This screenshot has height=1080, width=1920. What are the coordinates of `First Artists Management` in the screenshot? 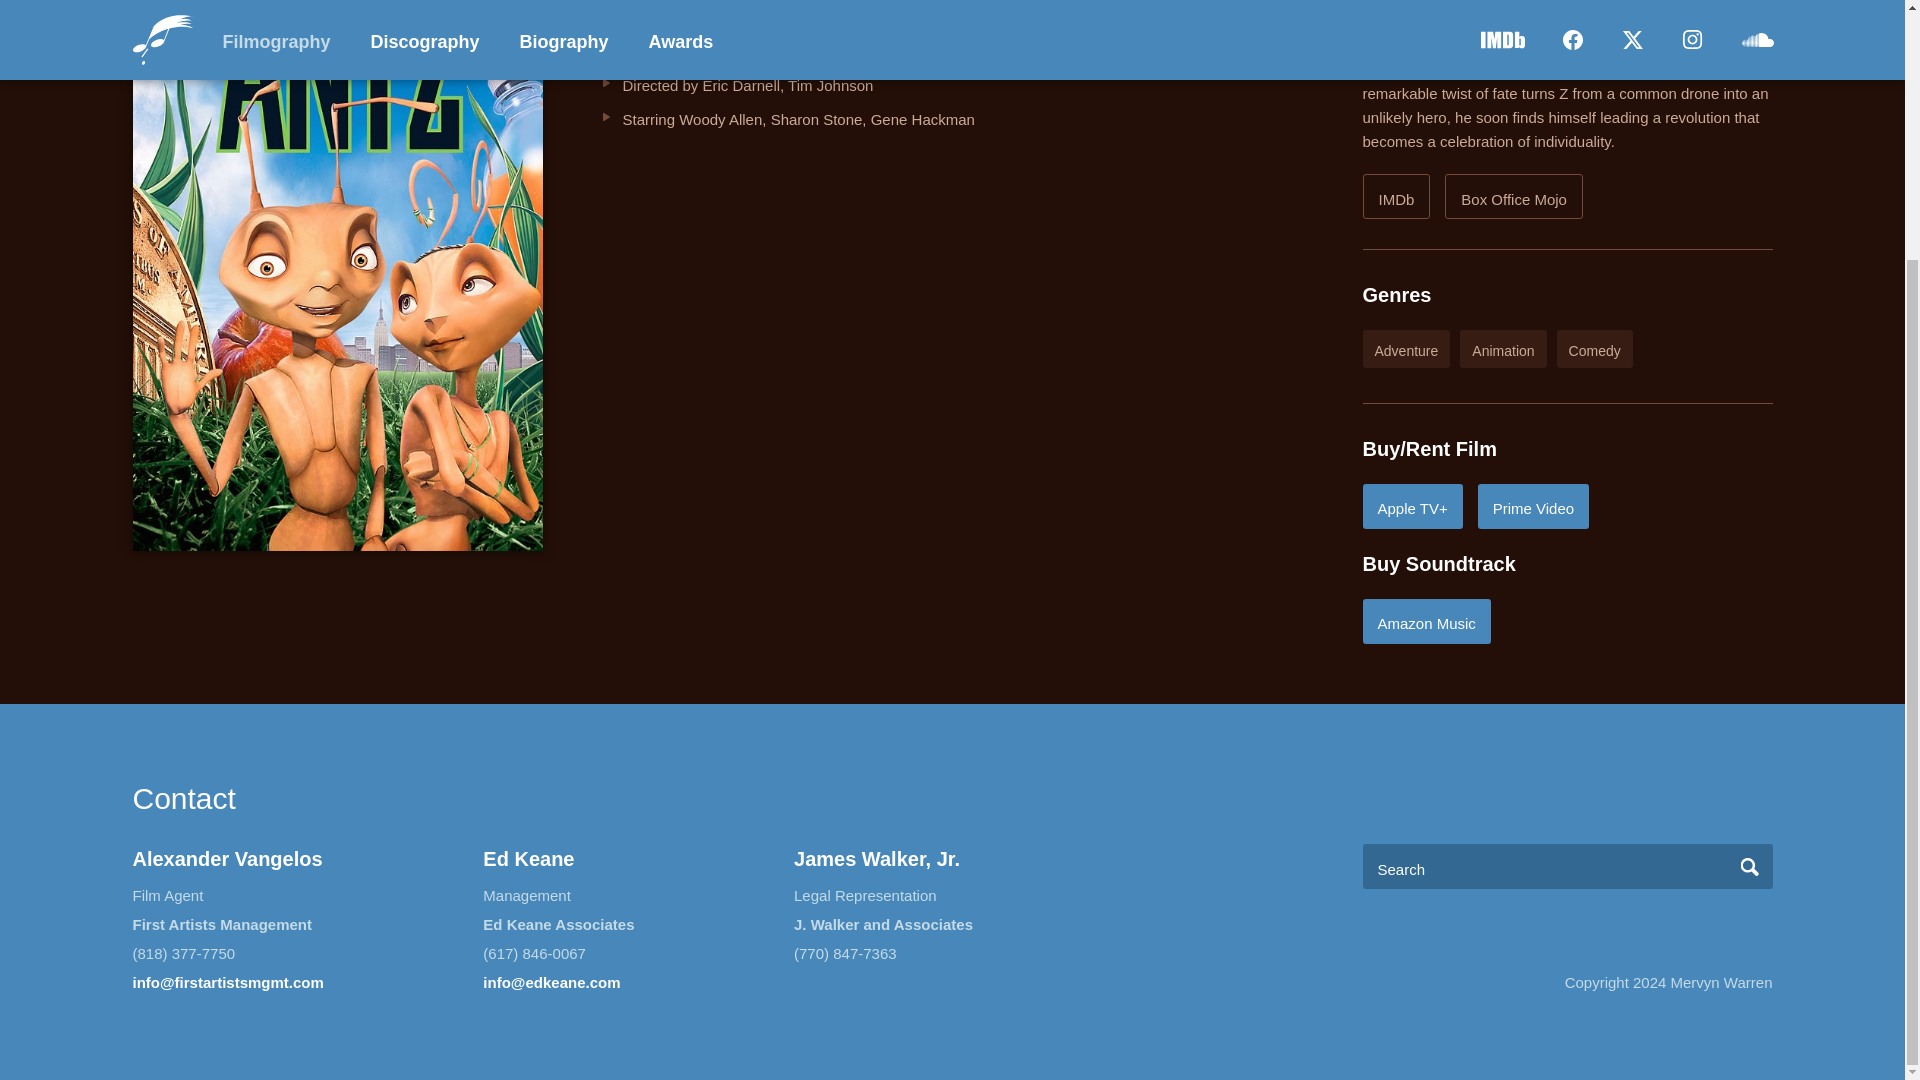 It's located at (222, 924).